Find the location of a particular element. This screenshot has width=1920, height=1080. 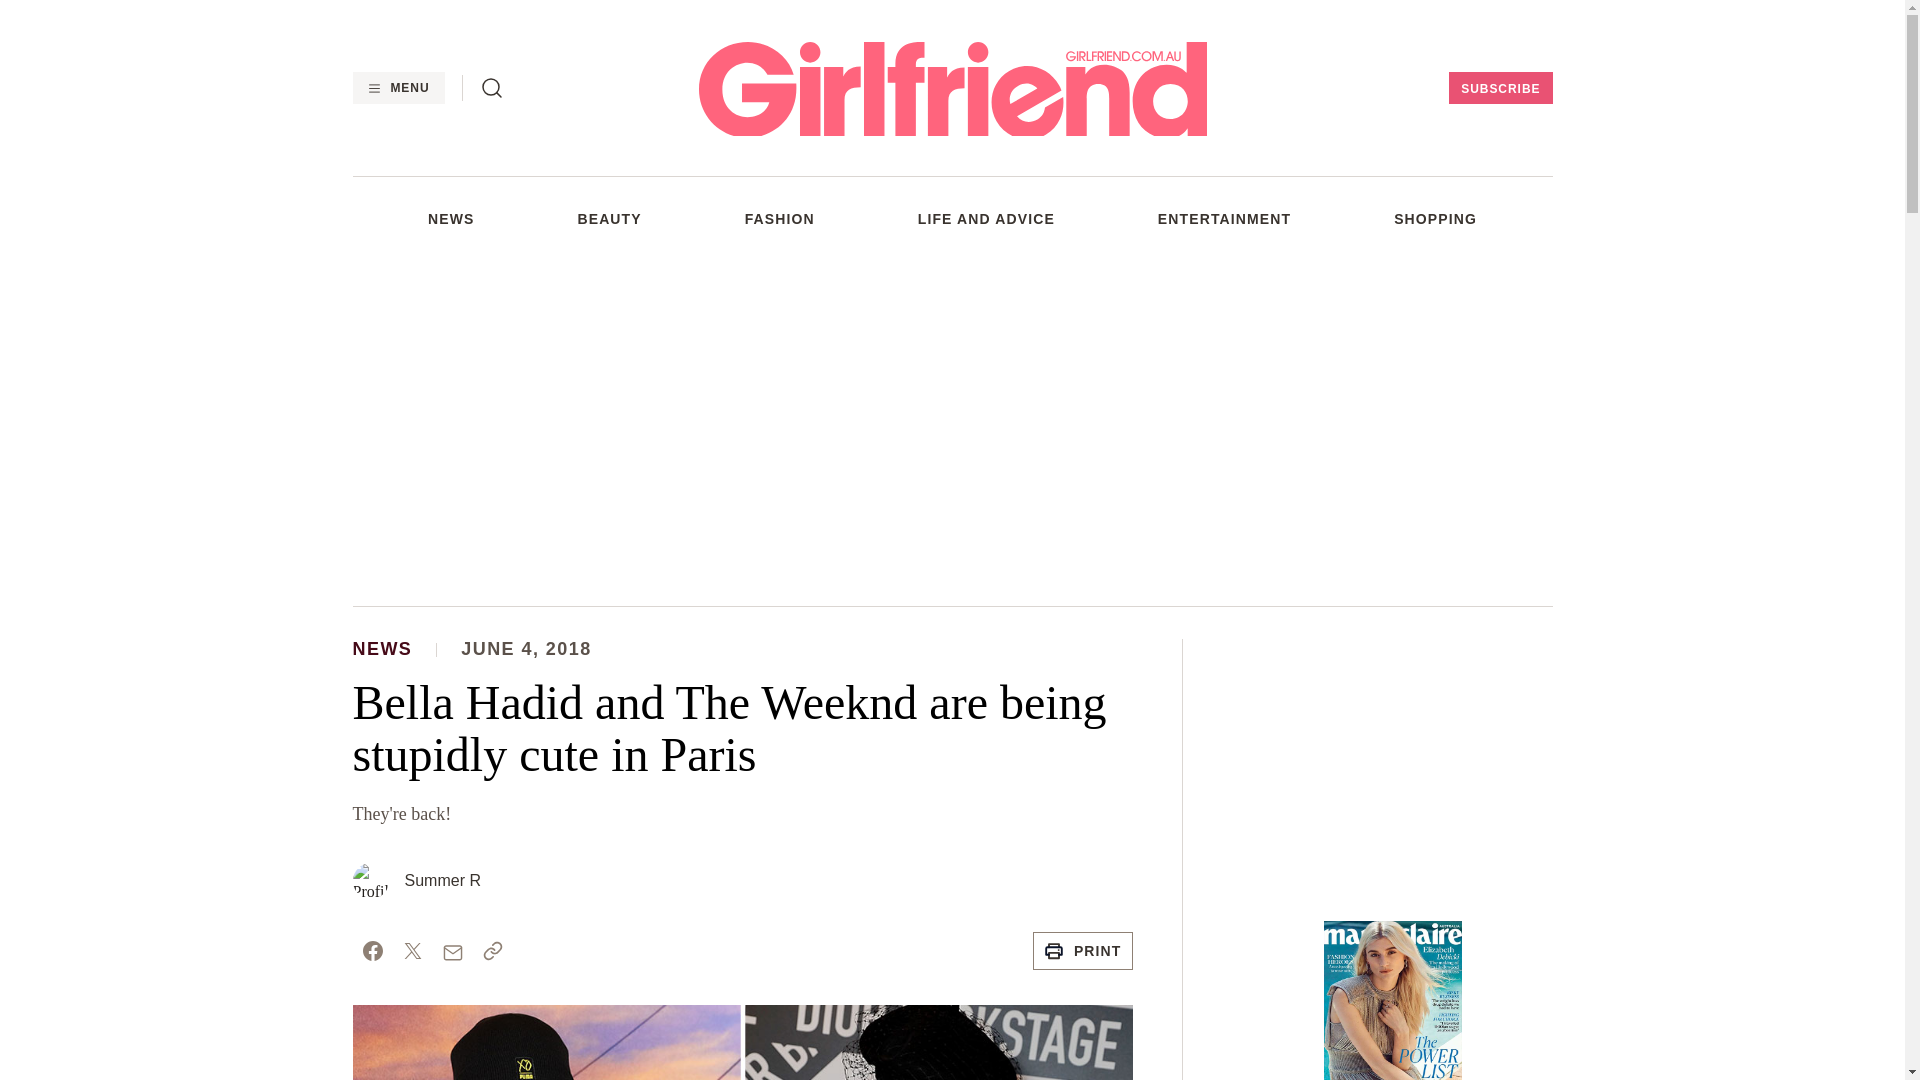

BEAUTY is located at coordinates (609, 218).